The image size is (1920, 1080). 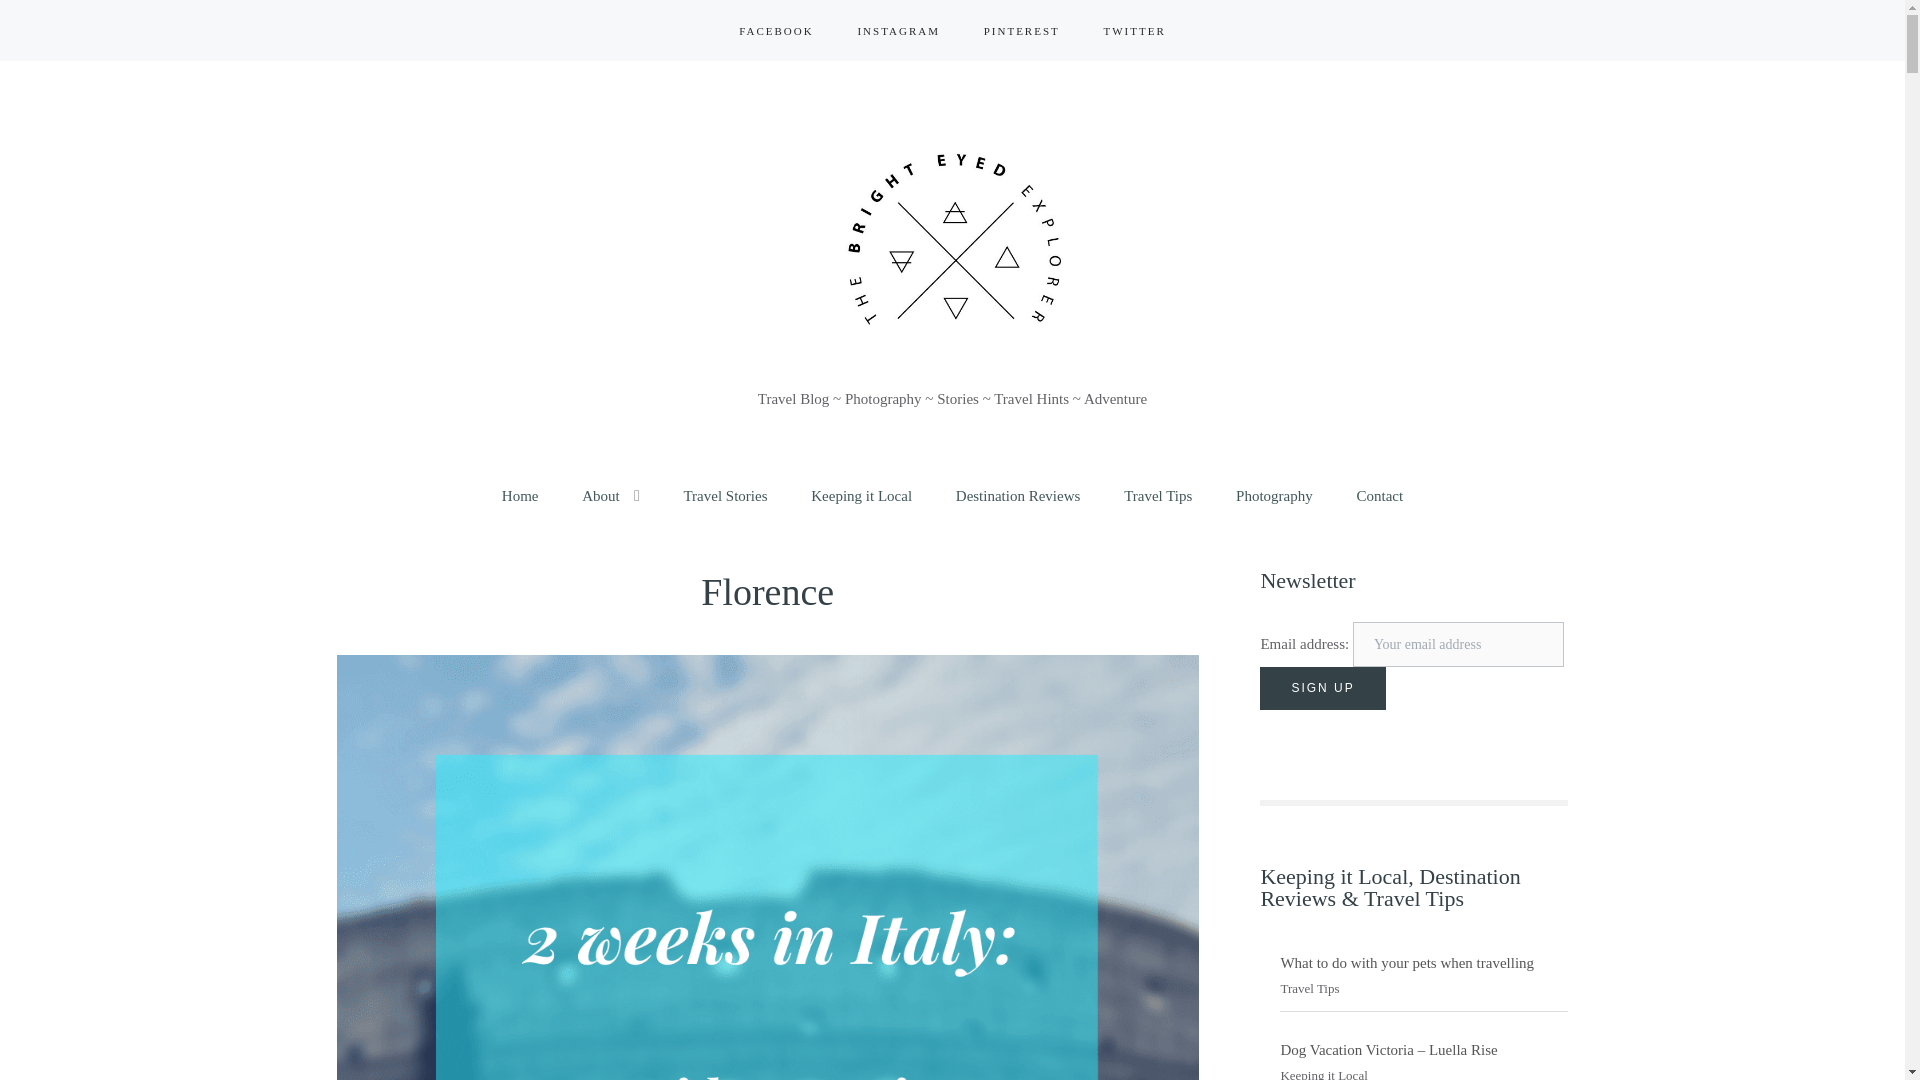 I want to click on TWITTER, so click(x=1135, y=30).